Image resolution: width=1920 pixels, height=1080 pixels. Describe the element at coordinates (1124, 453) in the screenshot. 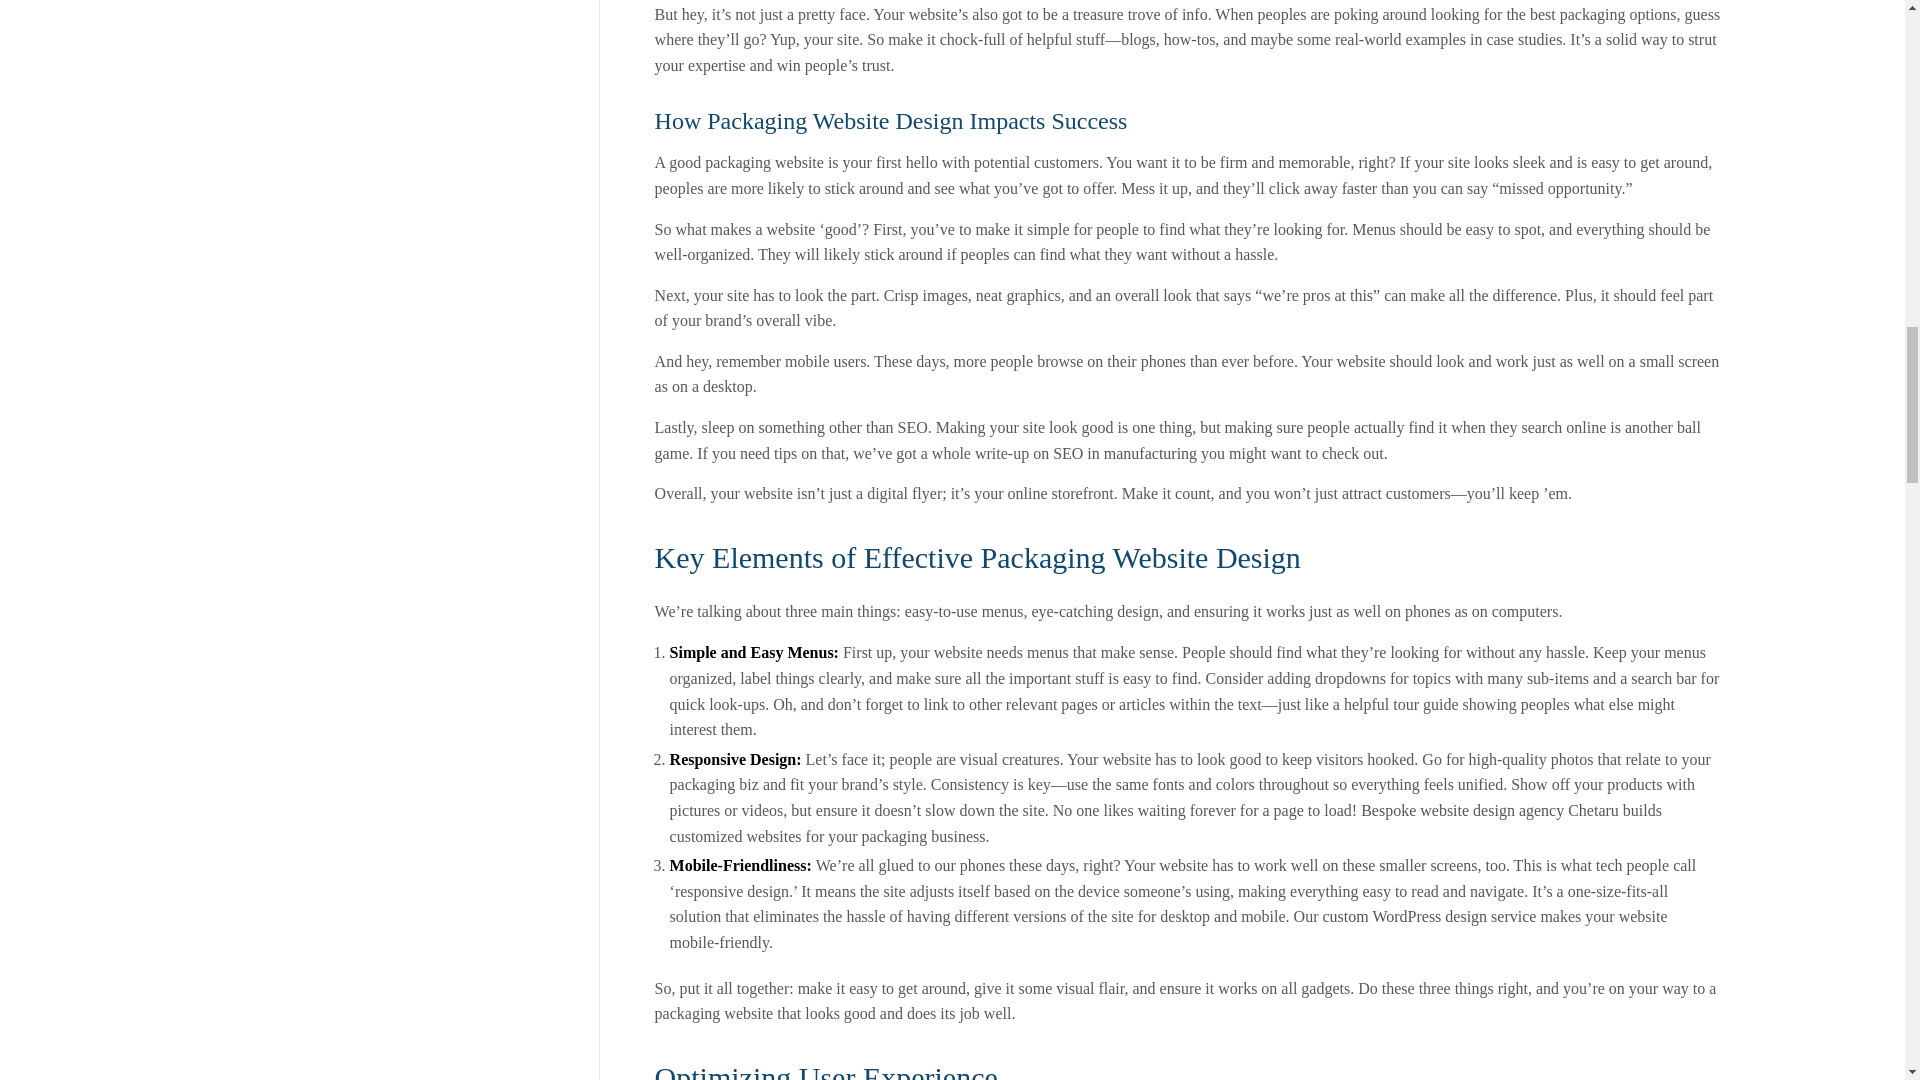

I see `SEO in manufacturing` at that location.